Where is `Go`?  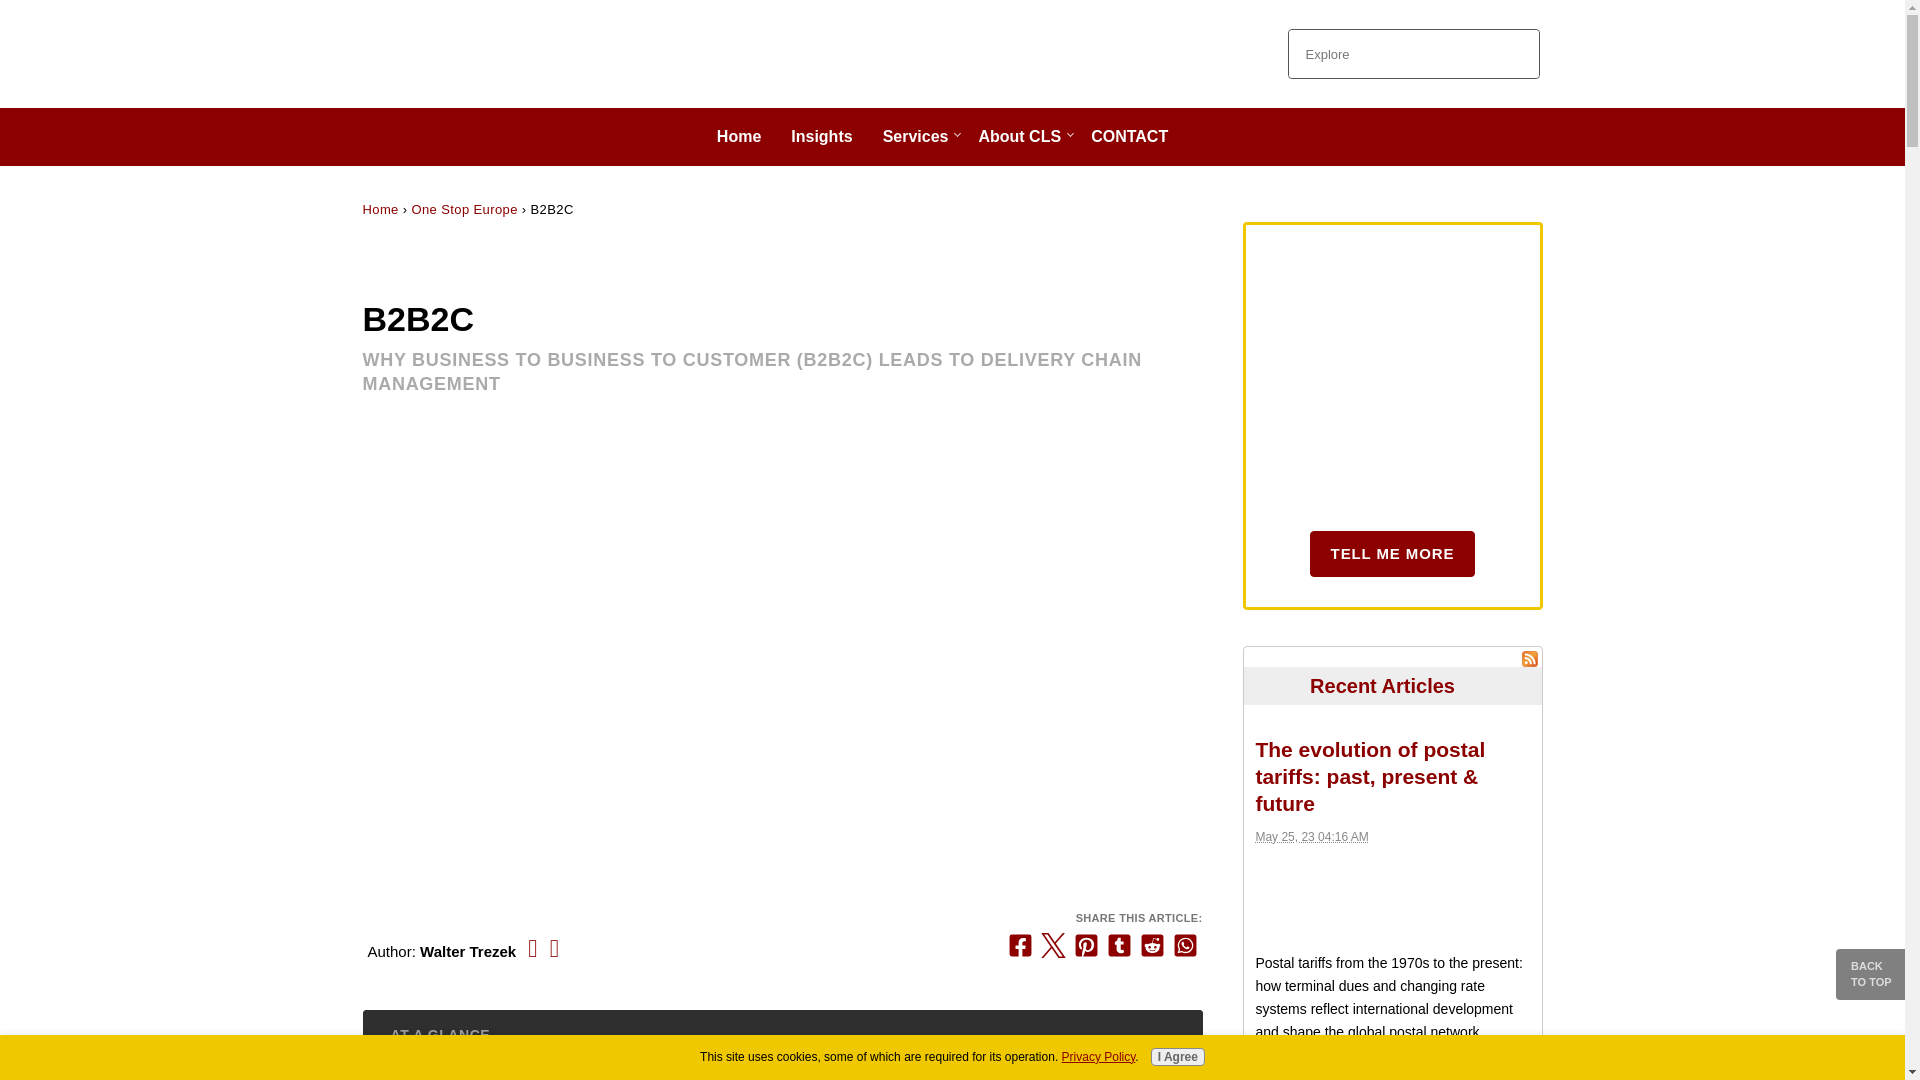 Go is located at coordinates (1514, 54).